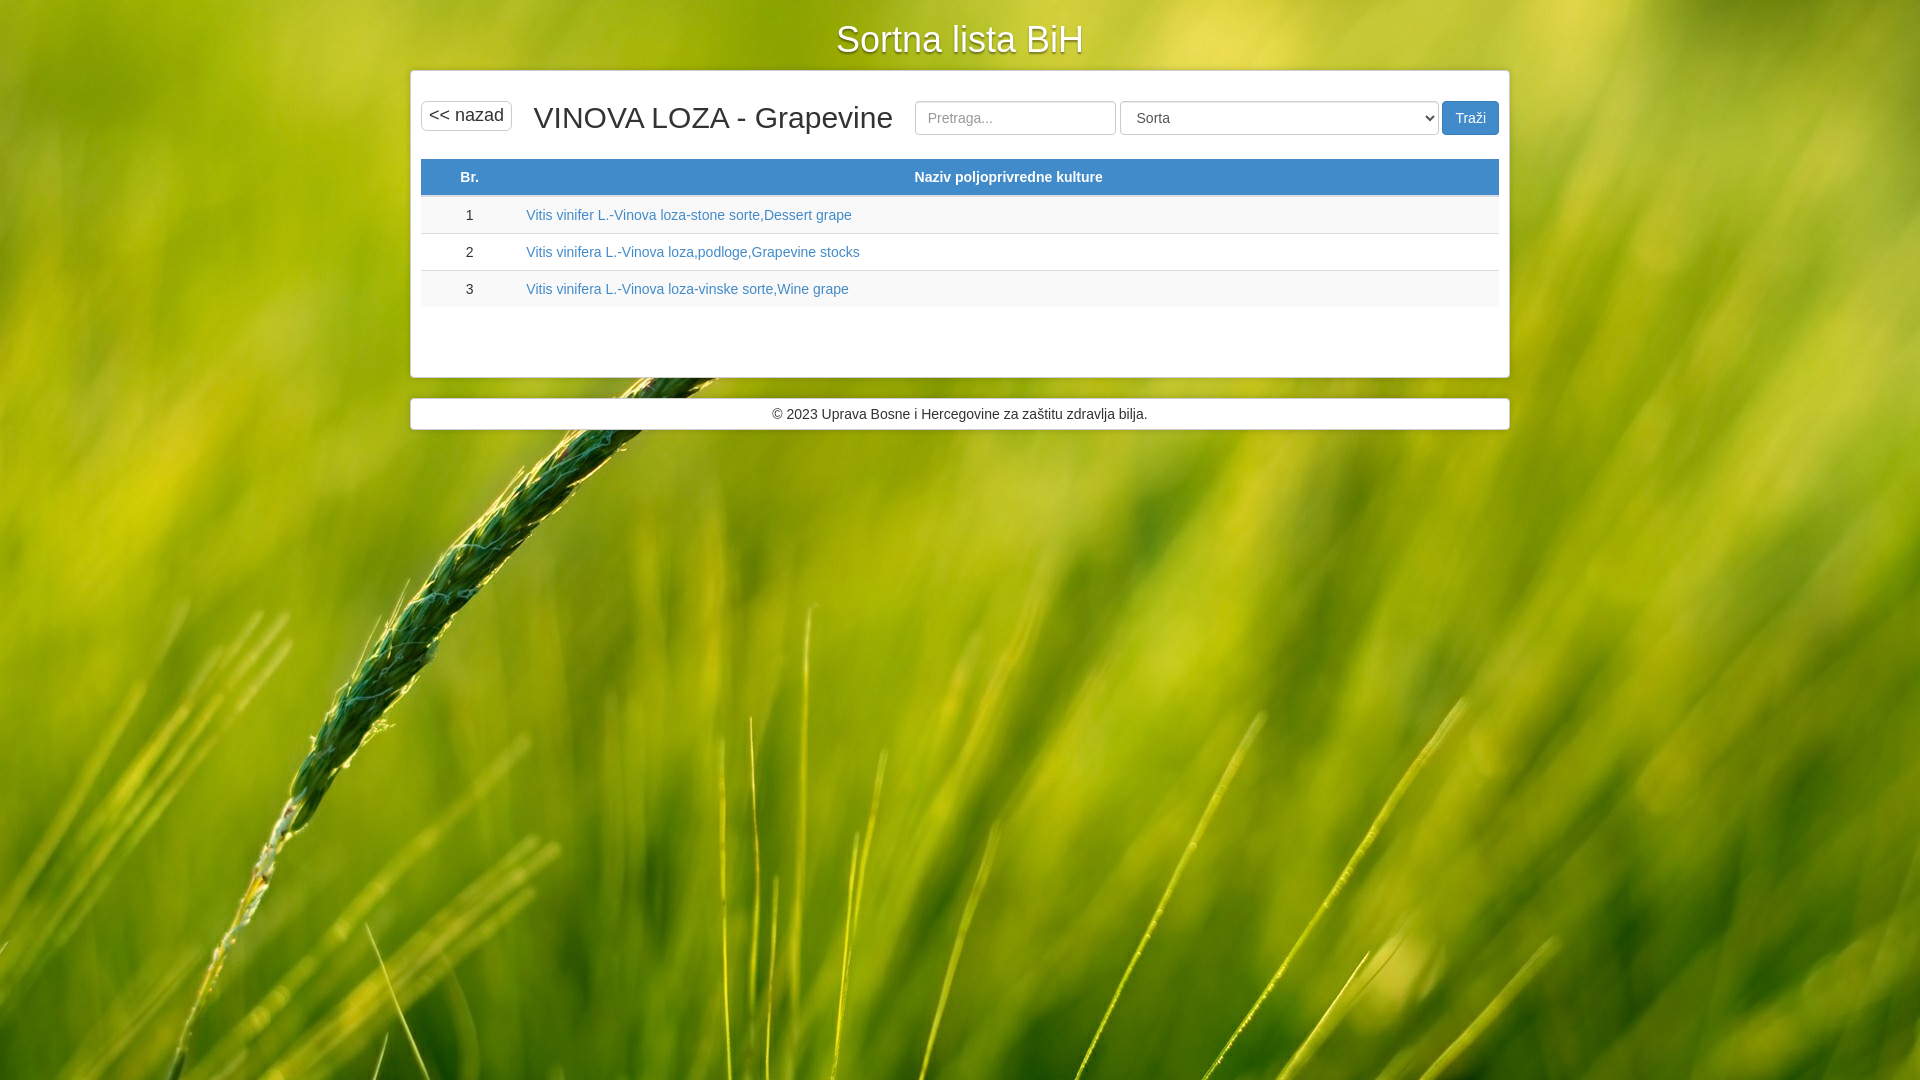 The height and width of the screenshot is (1080, 1920). I want to click on Vitis vinifera L.-Vinova loza,podloge,Grapevine stocks, so click(692, 252).